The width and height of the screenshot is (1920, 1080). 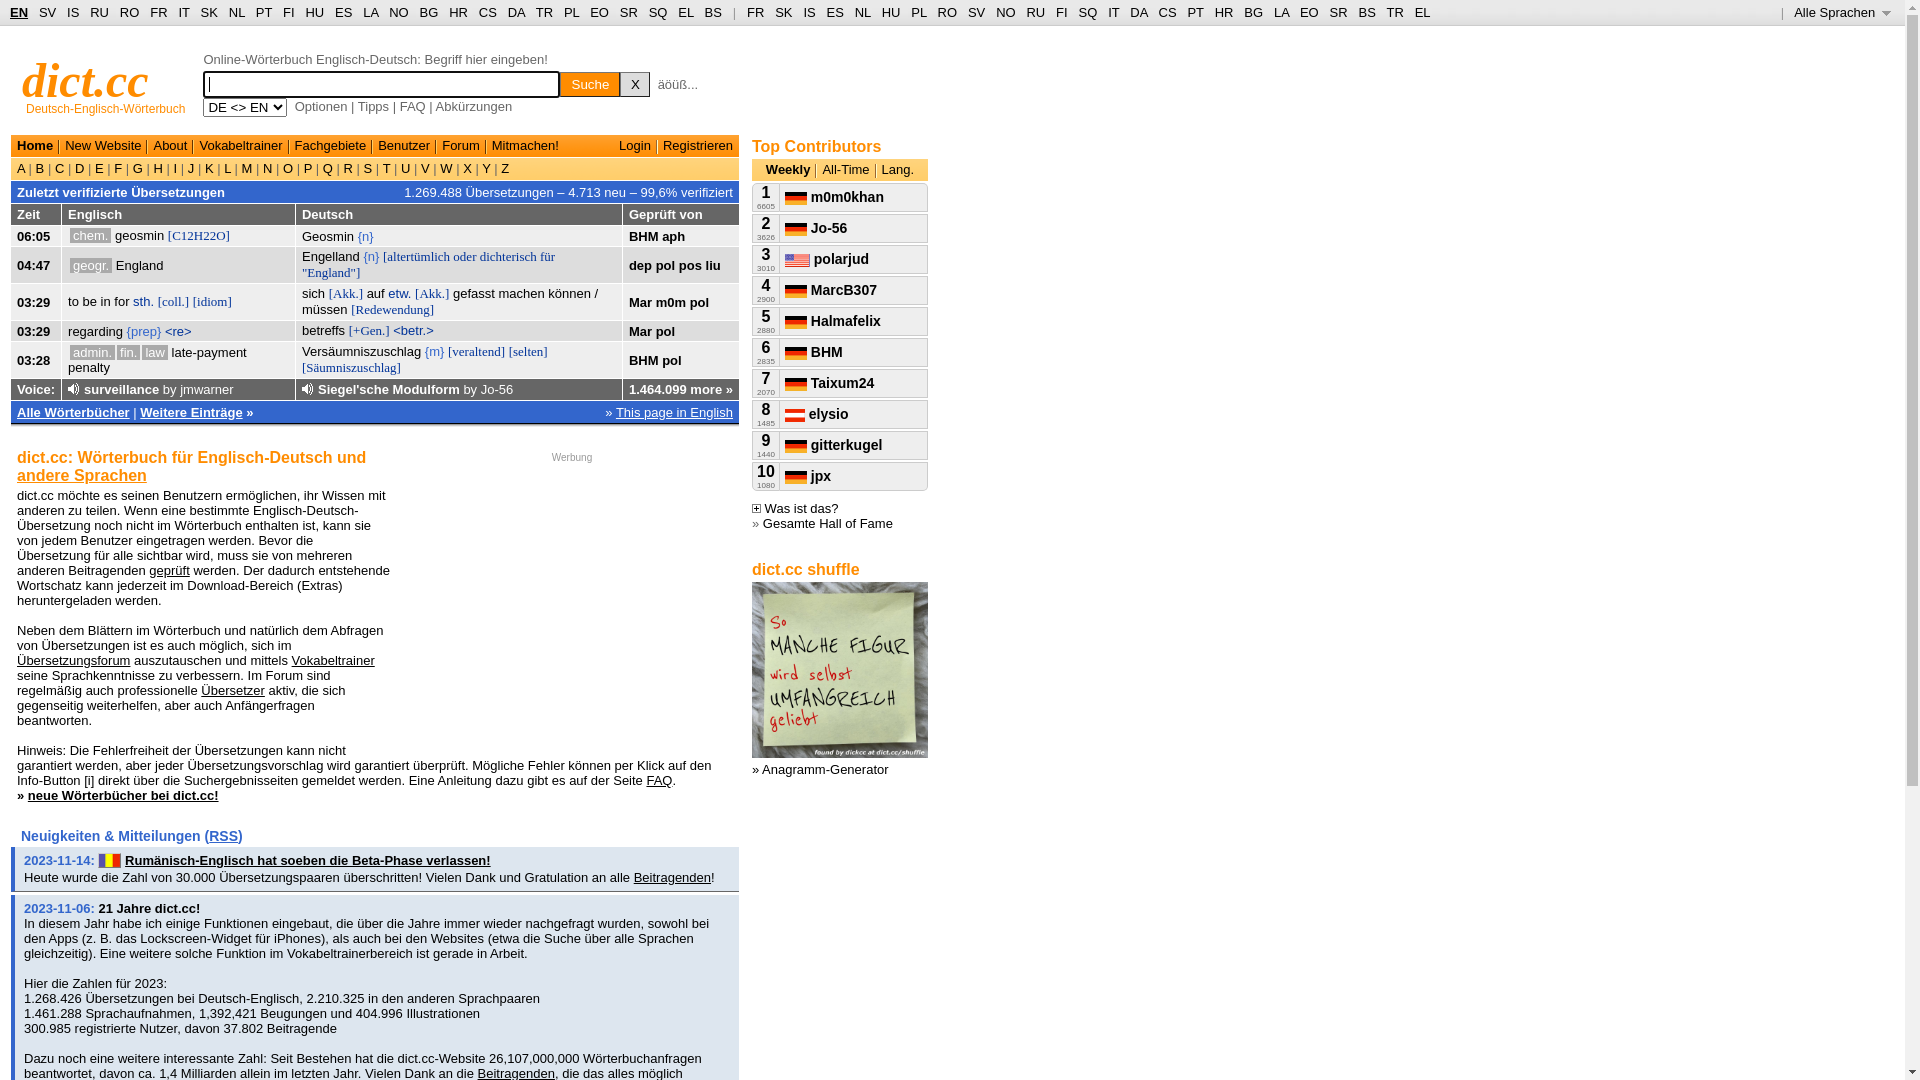 What do you see at coordinates (206, 390) in the screenshot?
I see `jmwarner` at bounding box center [206, 390].